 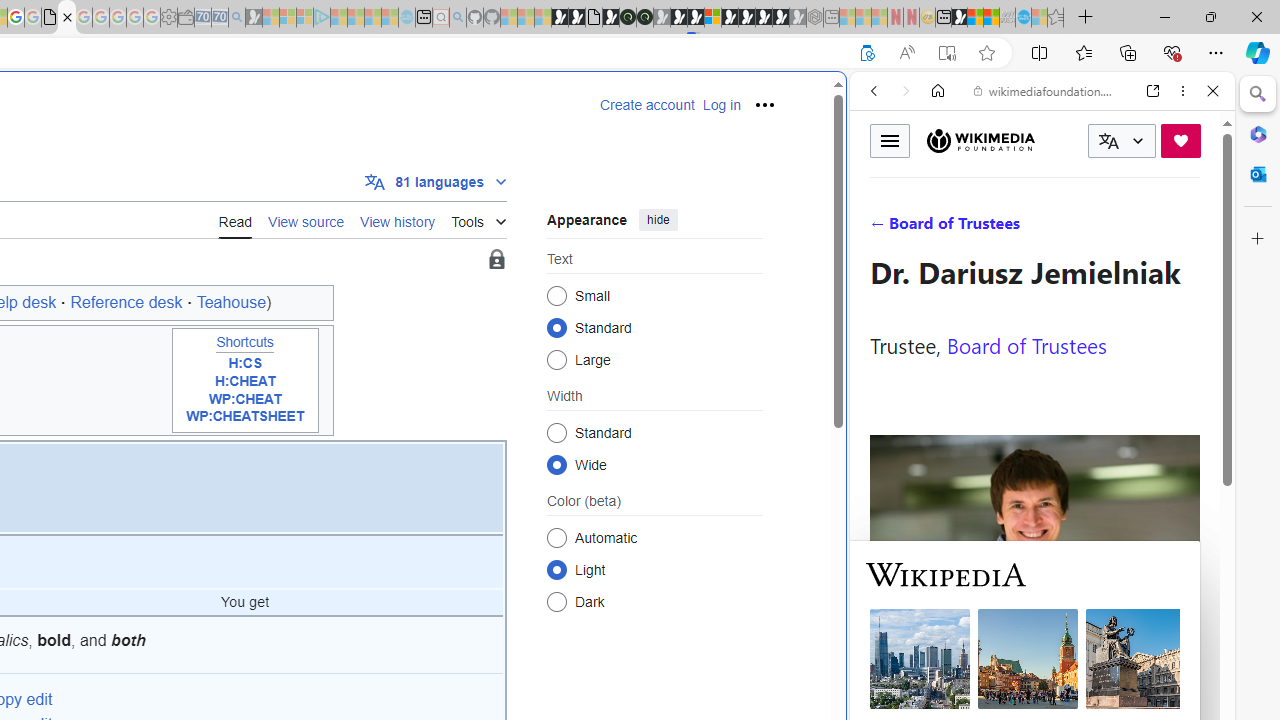 What do you see at coordinates (244, 399) in the screenshot?
I see `WP:CHEAT` at bounding box center [244, 399].